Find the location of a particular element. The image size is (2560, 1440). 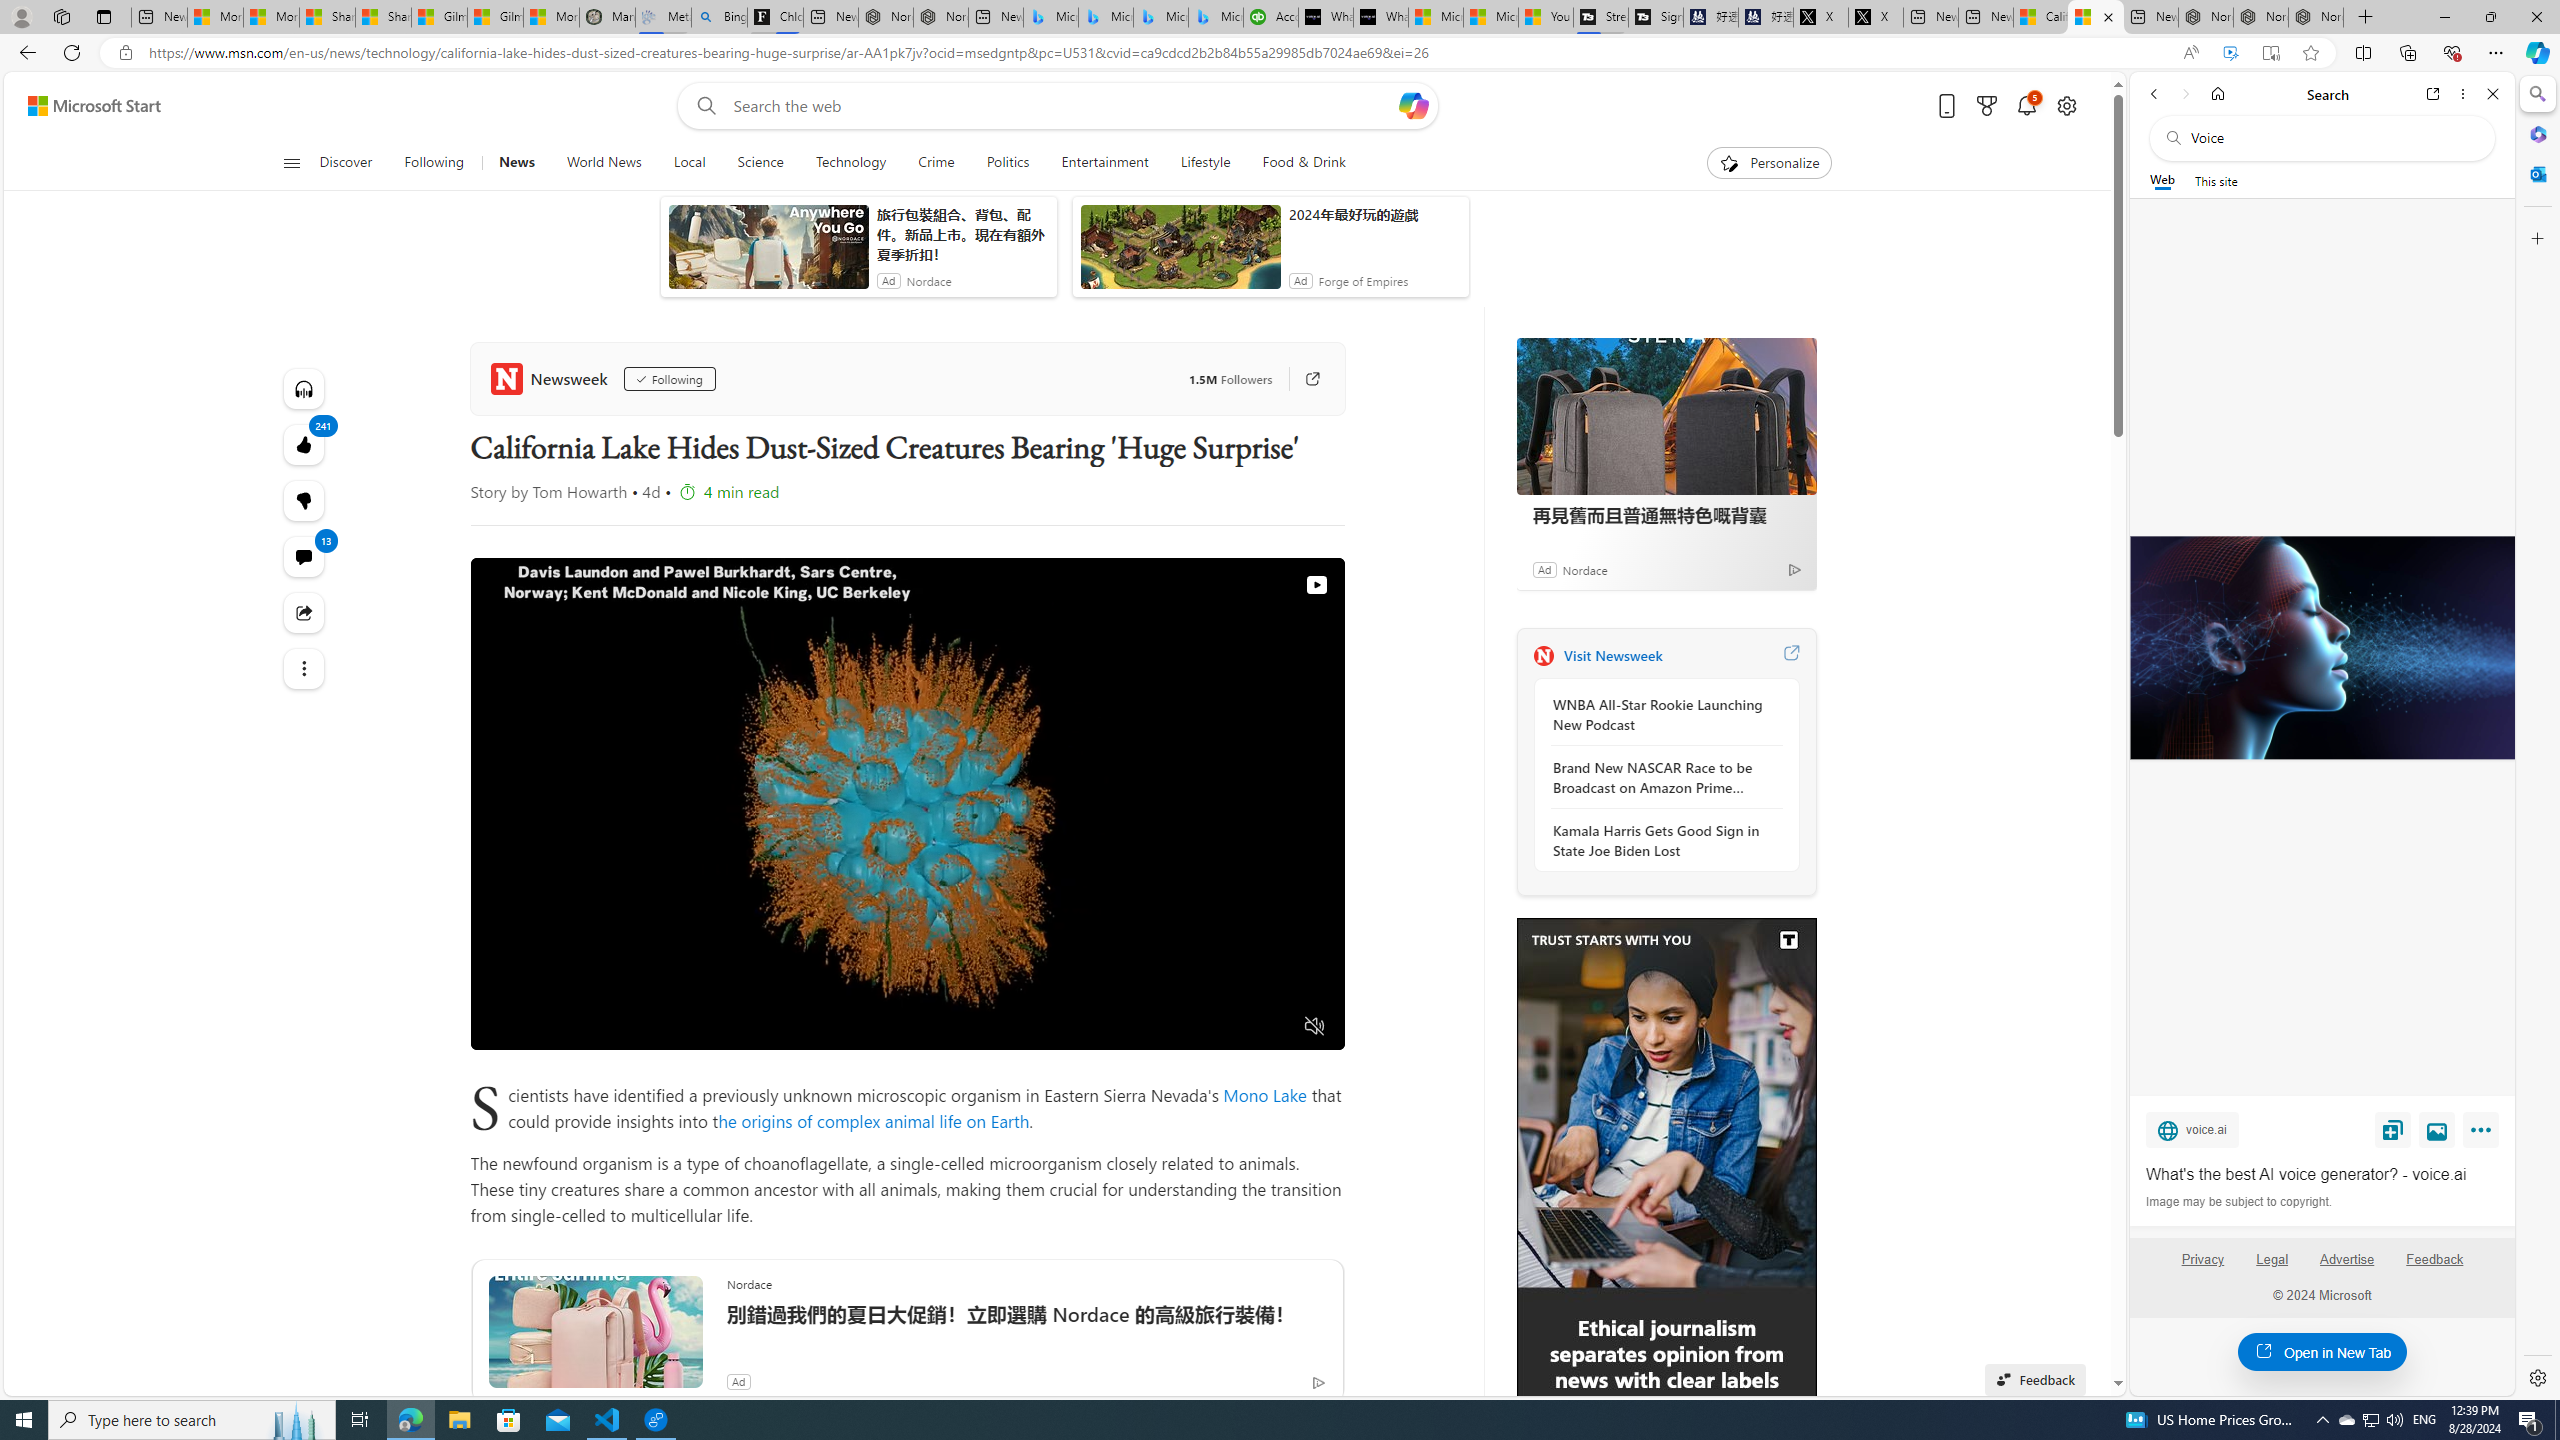

Search is located at coordinates (2536, 94).